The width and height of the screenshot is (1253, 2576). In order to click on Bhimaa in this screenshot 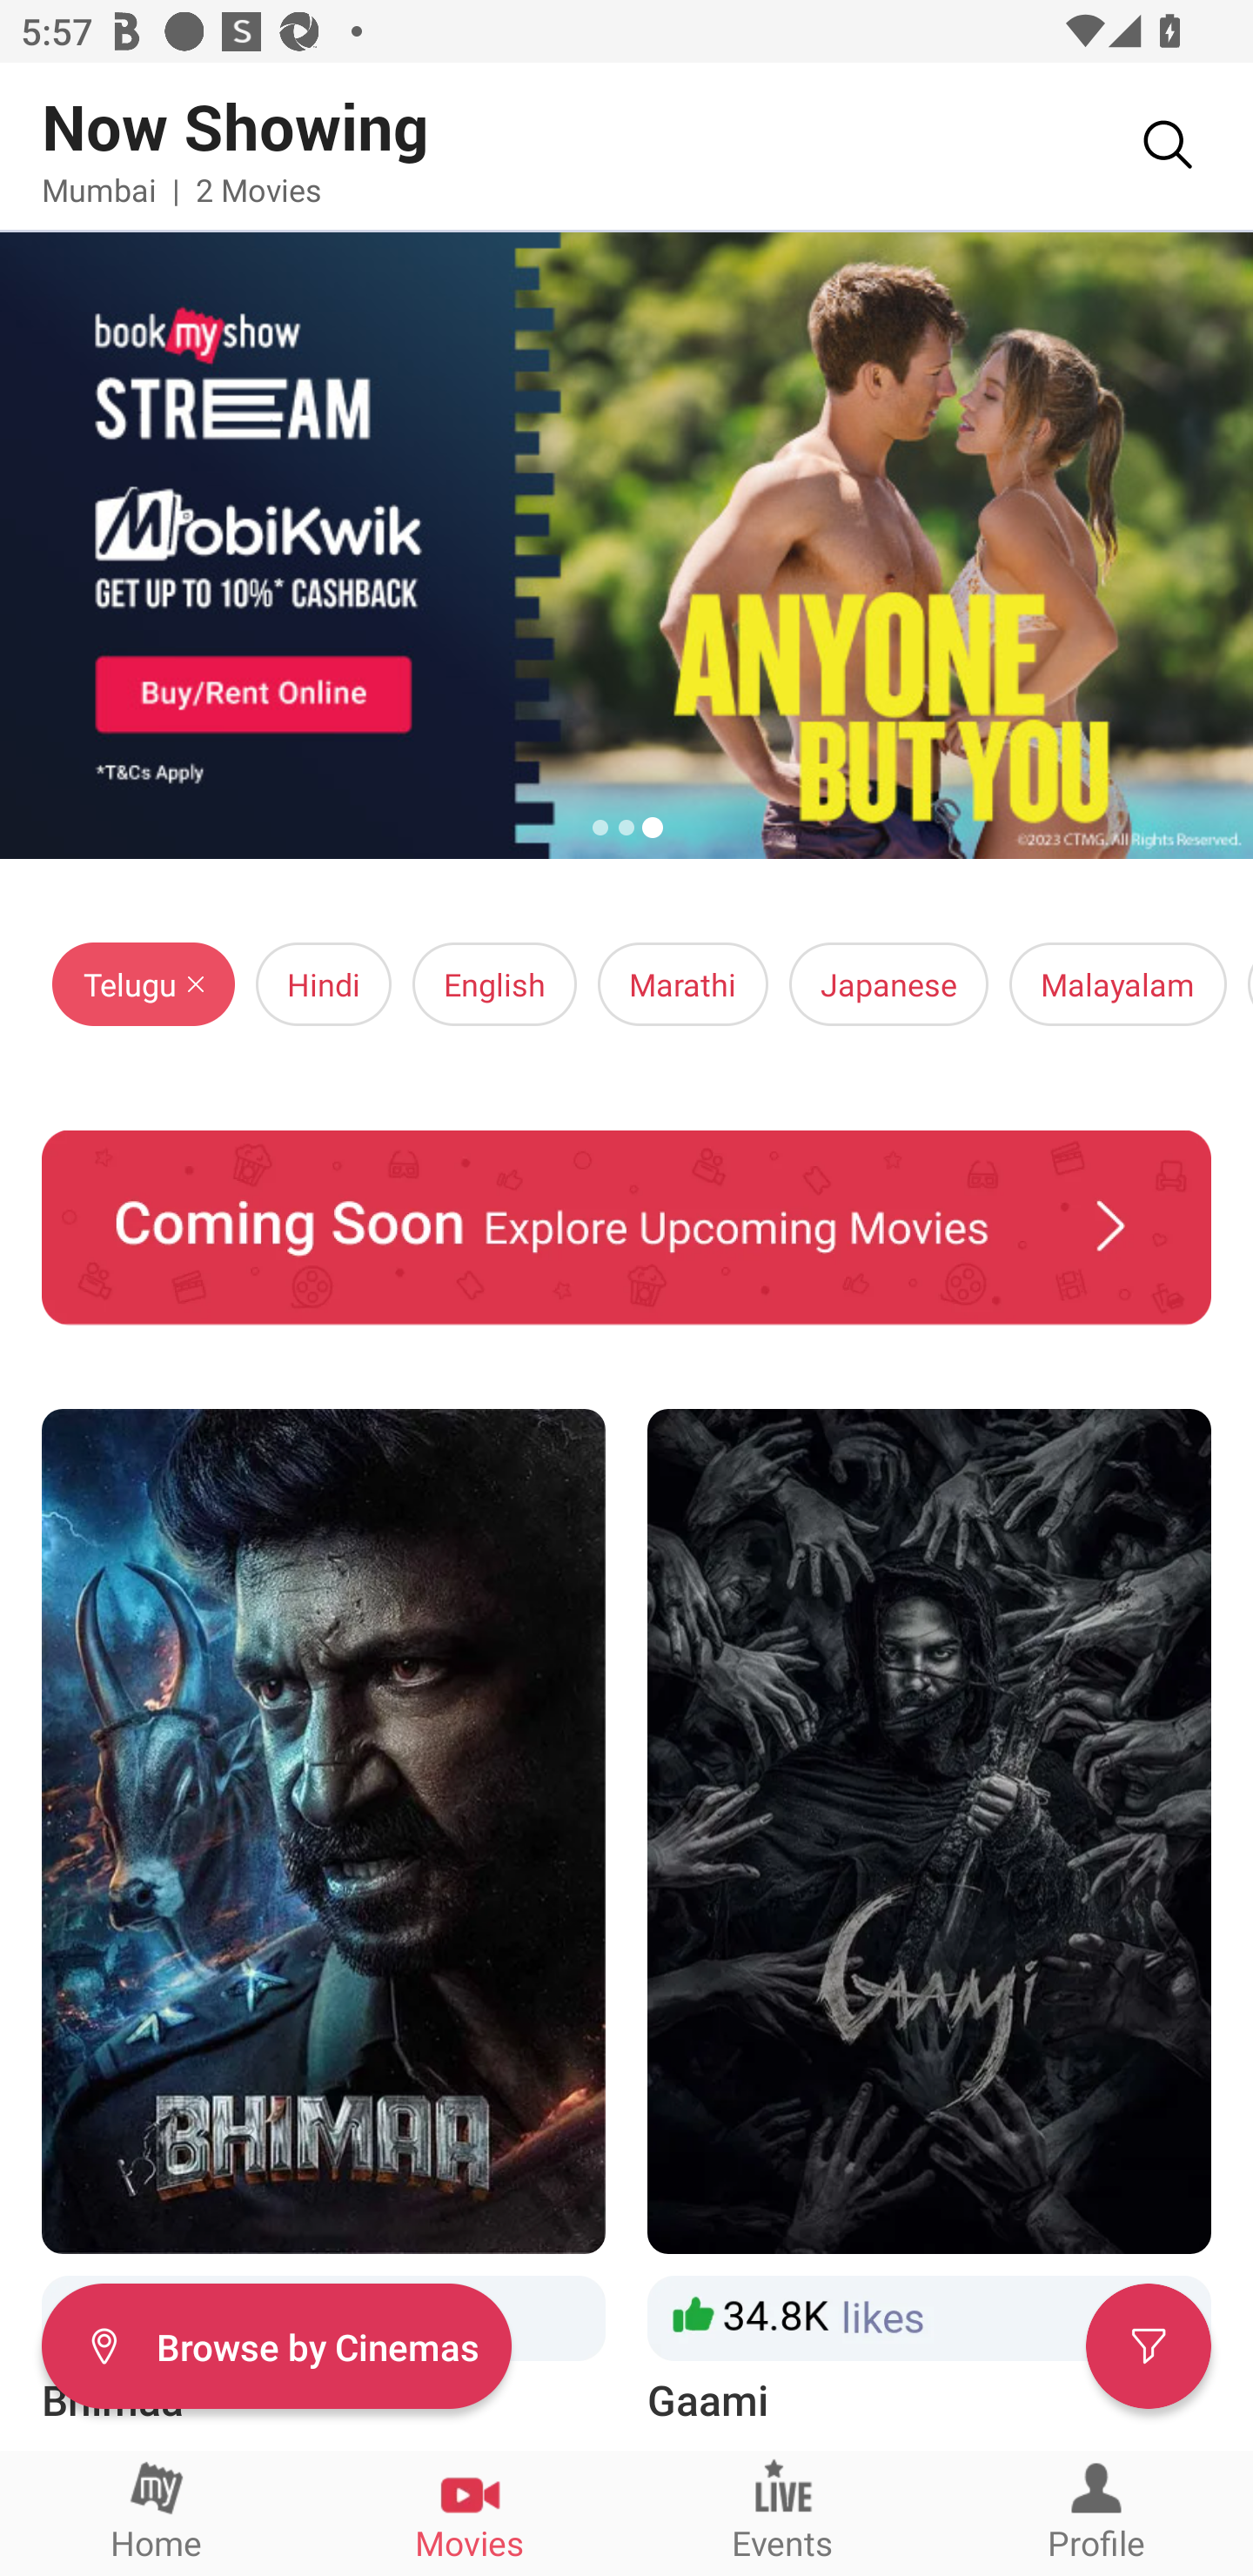, I will do `click(323, 1919)`.